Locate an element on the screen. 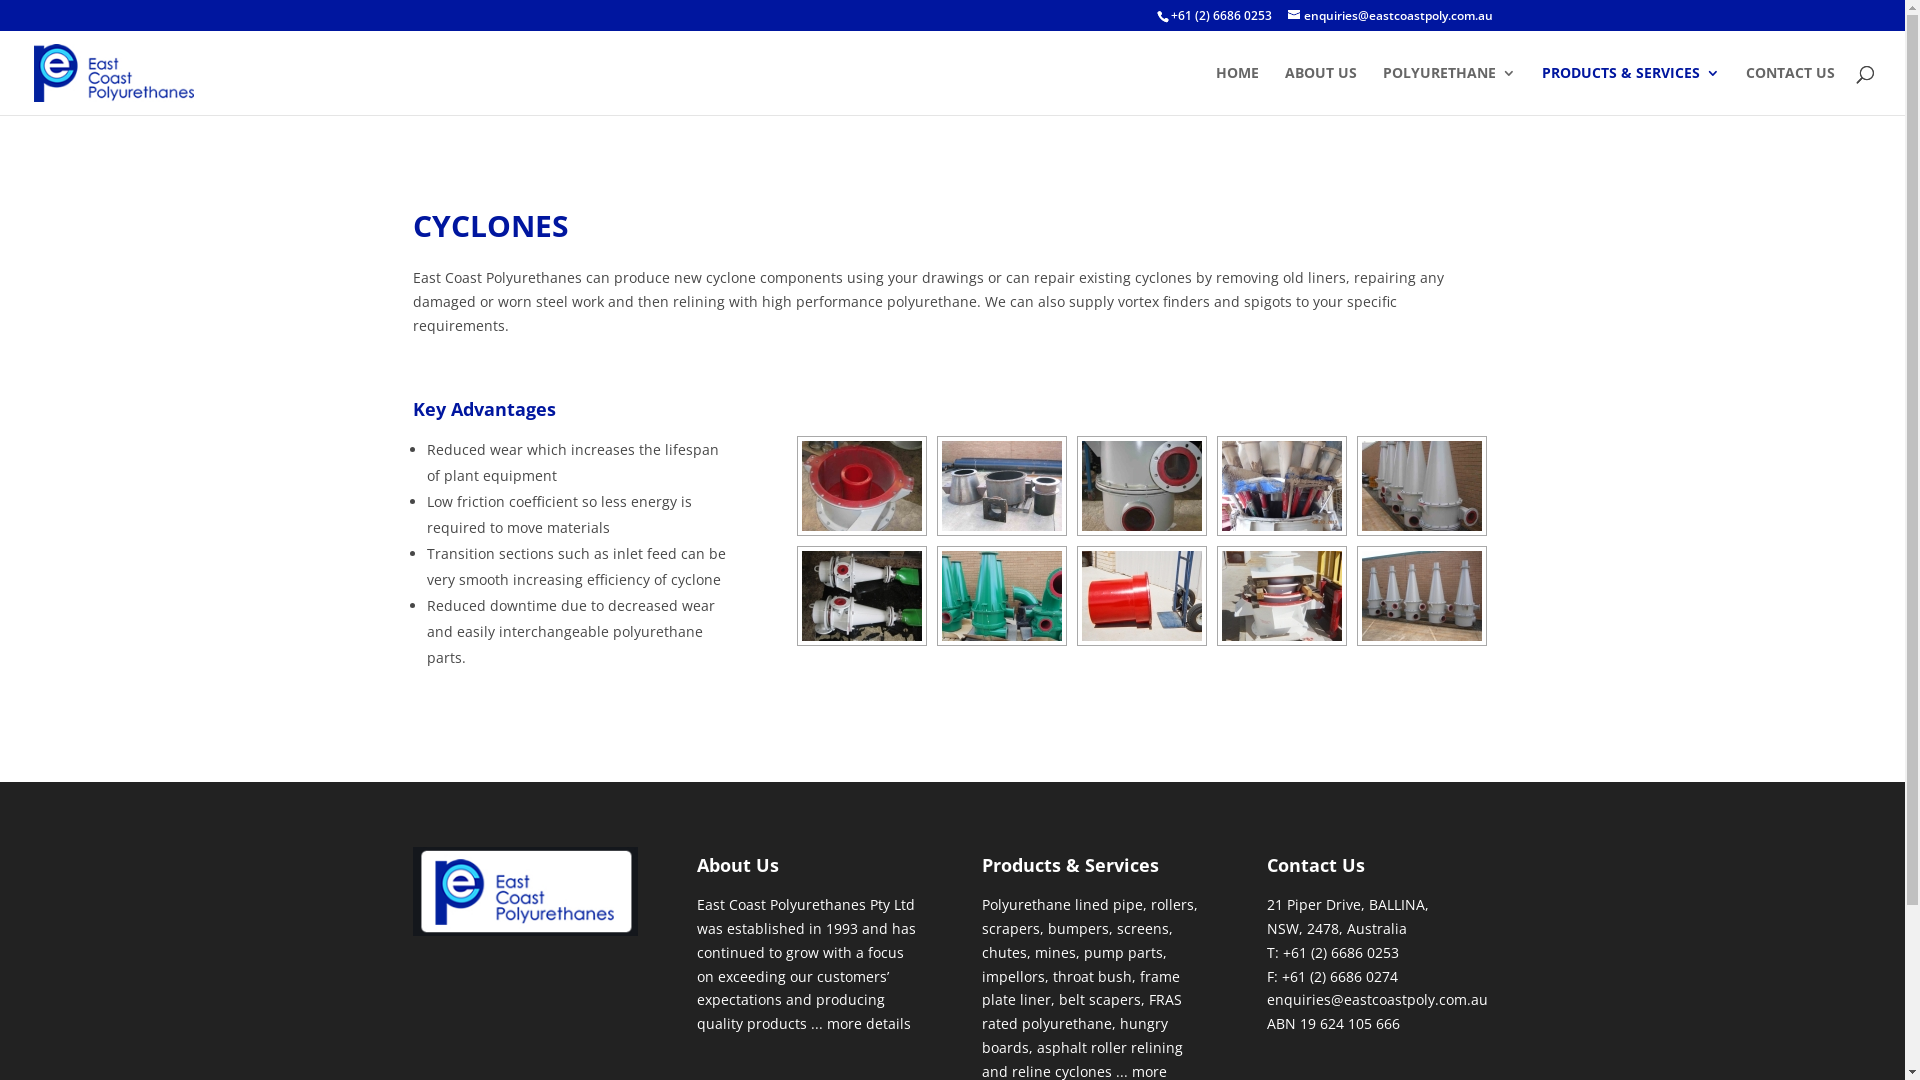 The width and height of the screenshot is (1920, 1080). CONTACT US is located at coordinates (1790, 90).